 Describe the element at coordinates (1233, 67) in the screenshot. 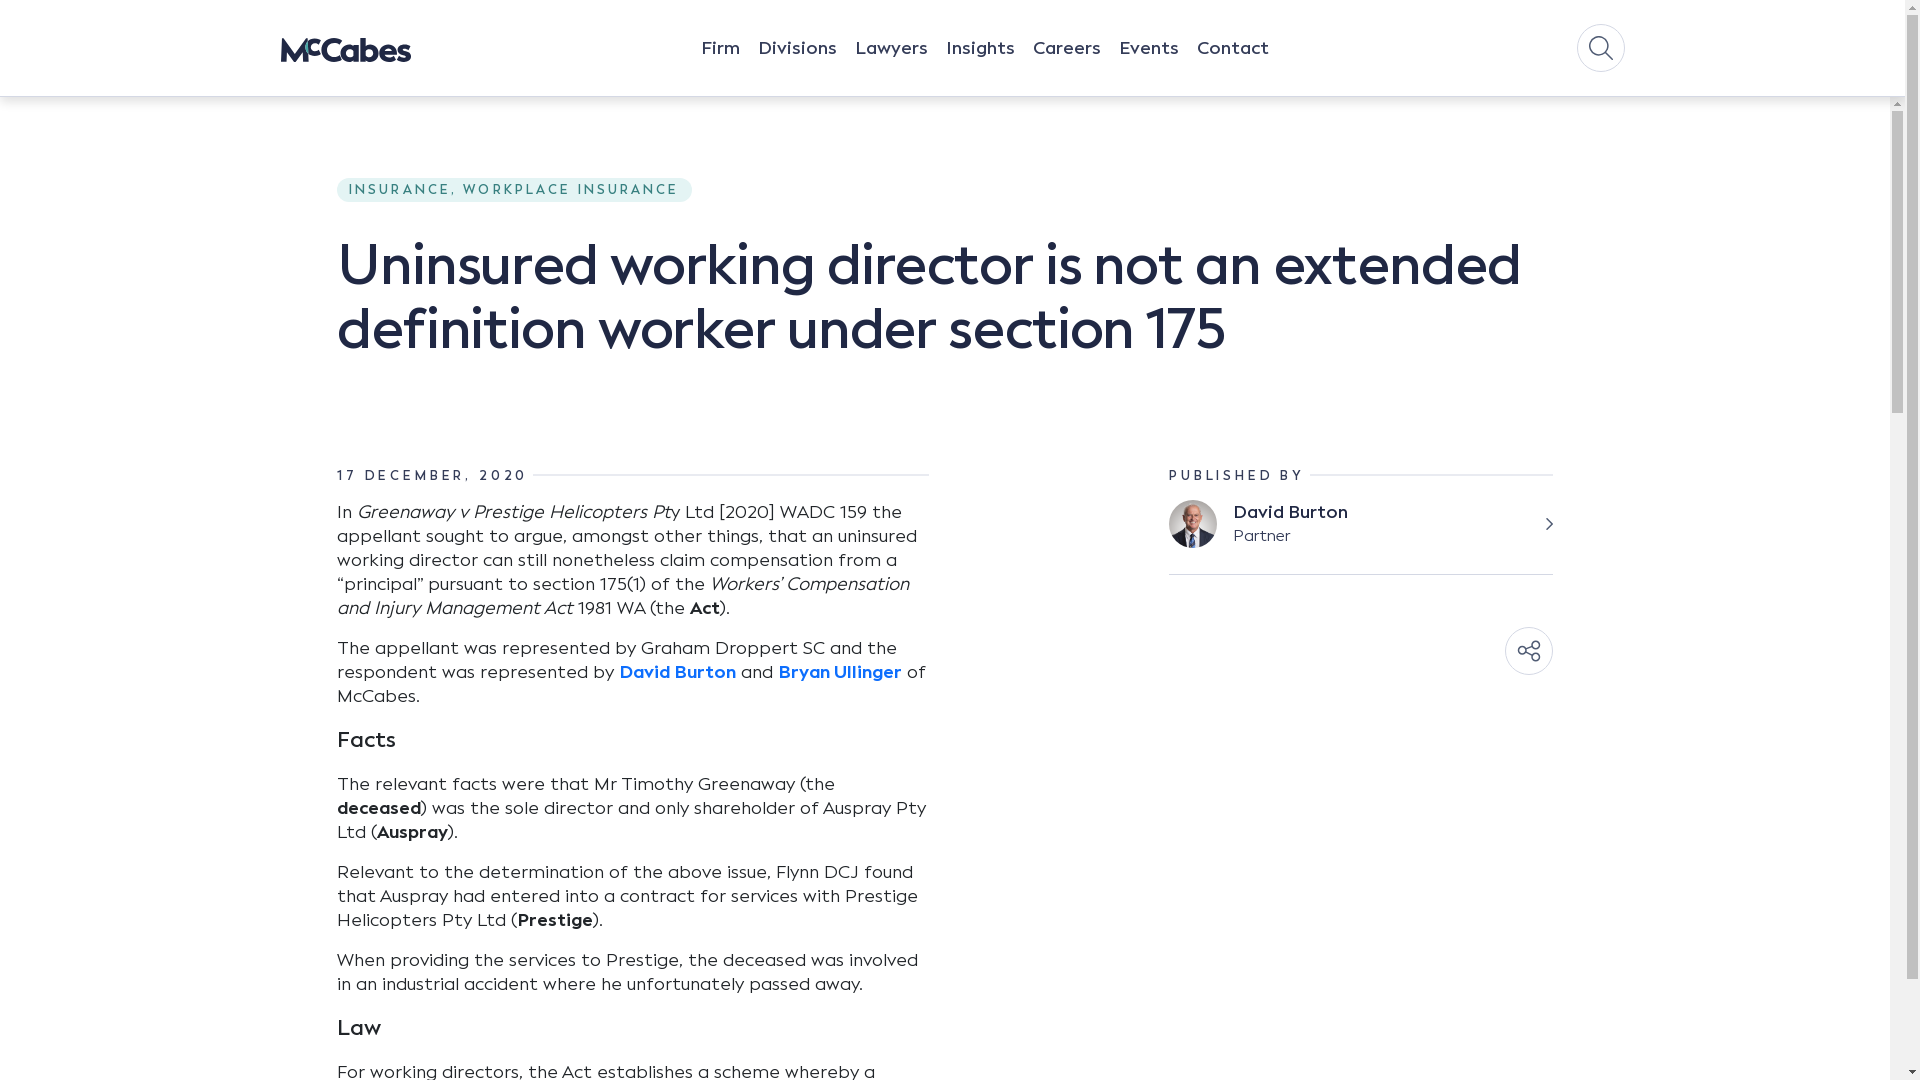

I see `Contact` at that location.